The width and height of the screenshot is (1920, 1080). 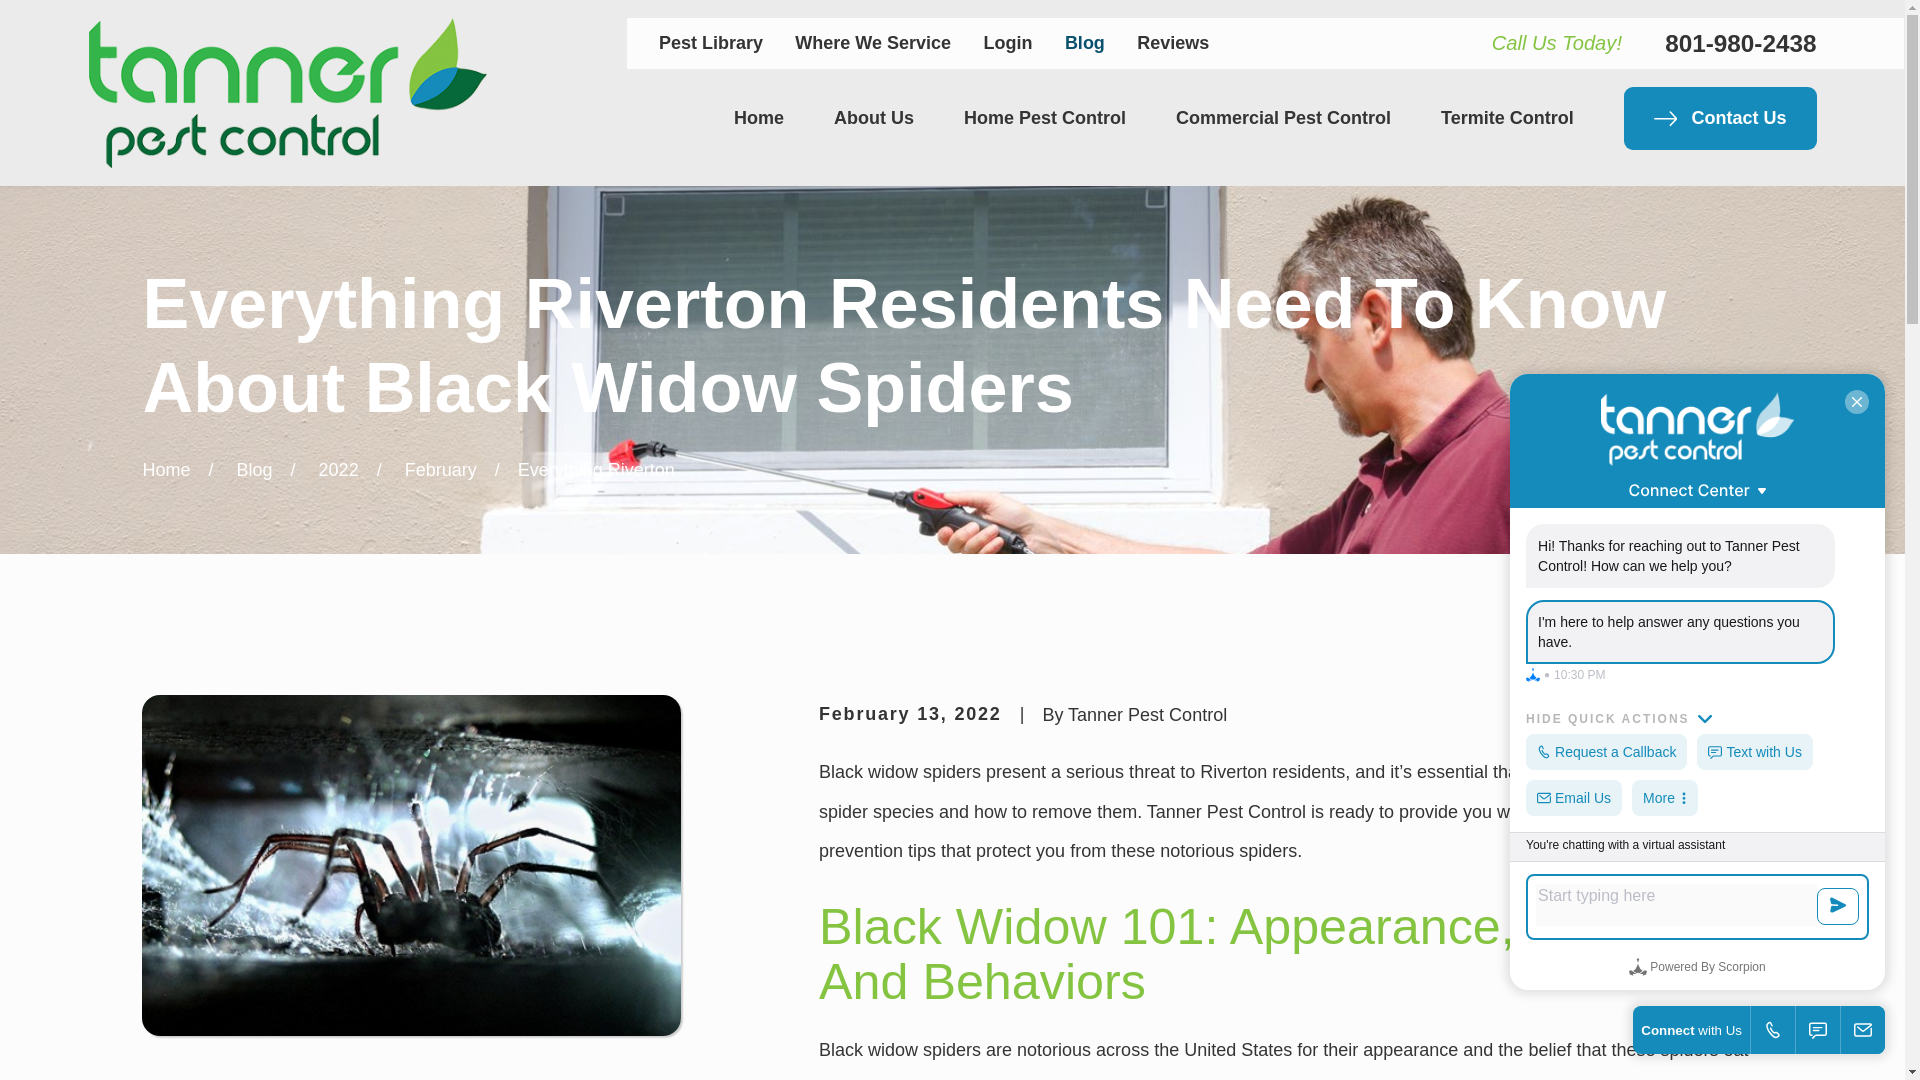 I want to click on Pest Library, so click(x=710, y=42).